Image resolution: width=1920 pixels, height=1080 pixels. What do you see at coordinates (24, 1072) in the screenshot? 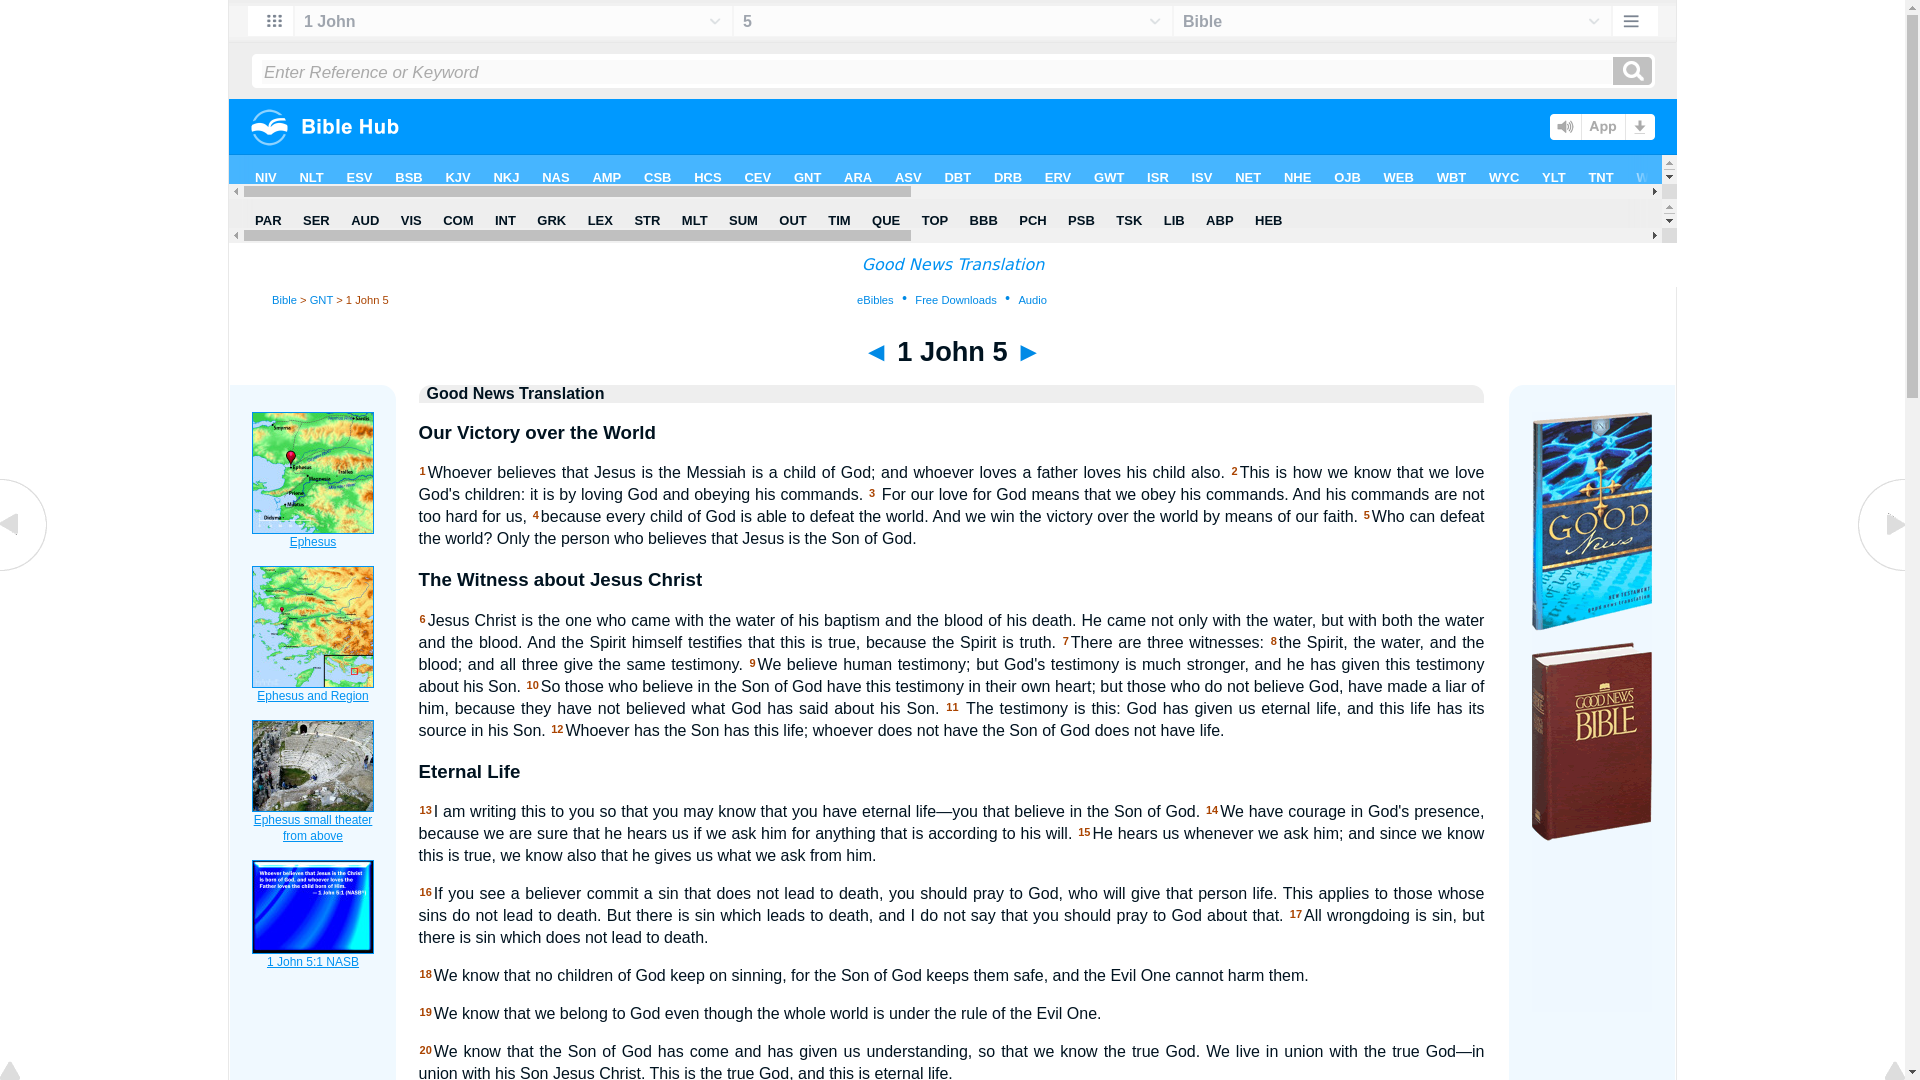
I see `Top of Page` at bounding box center [24, 1072].